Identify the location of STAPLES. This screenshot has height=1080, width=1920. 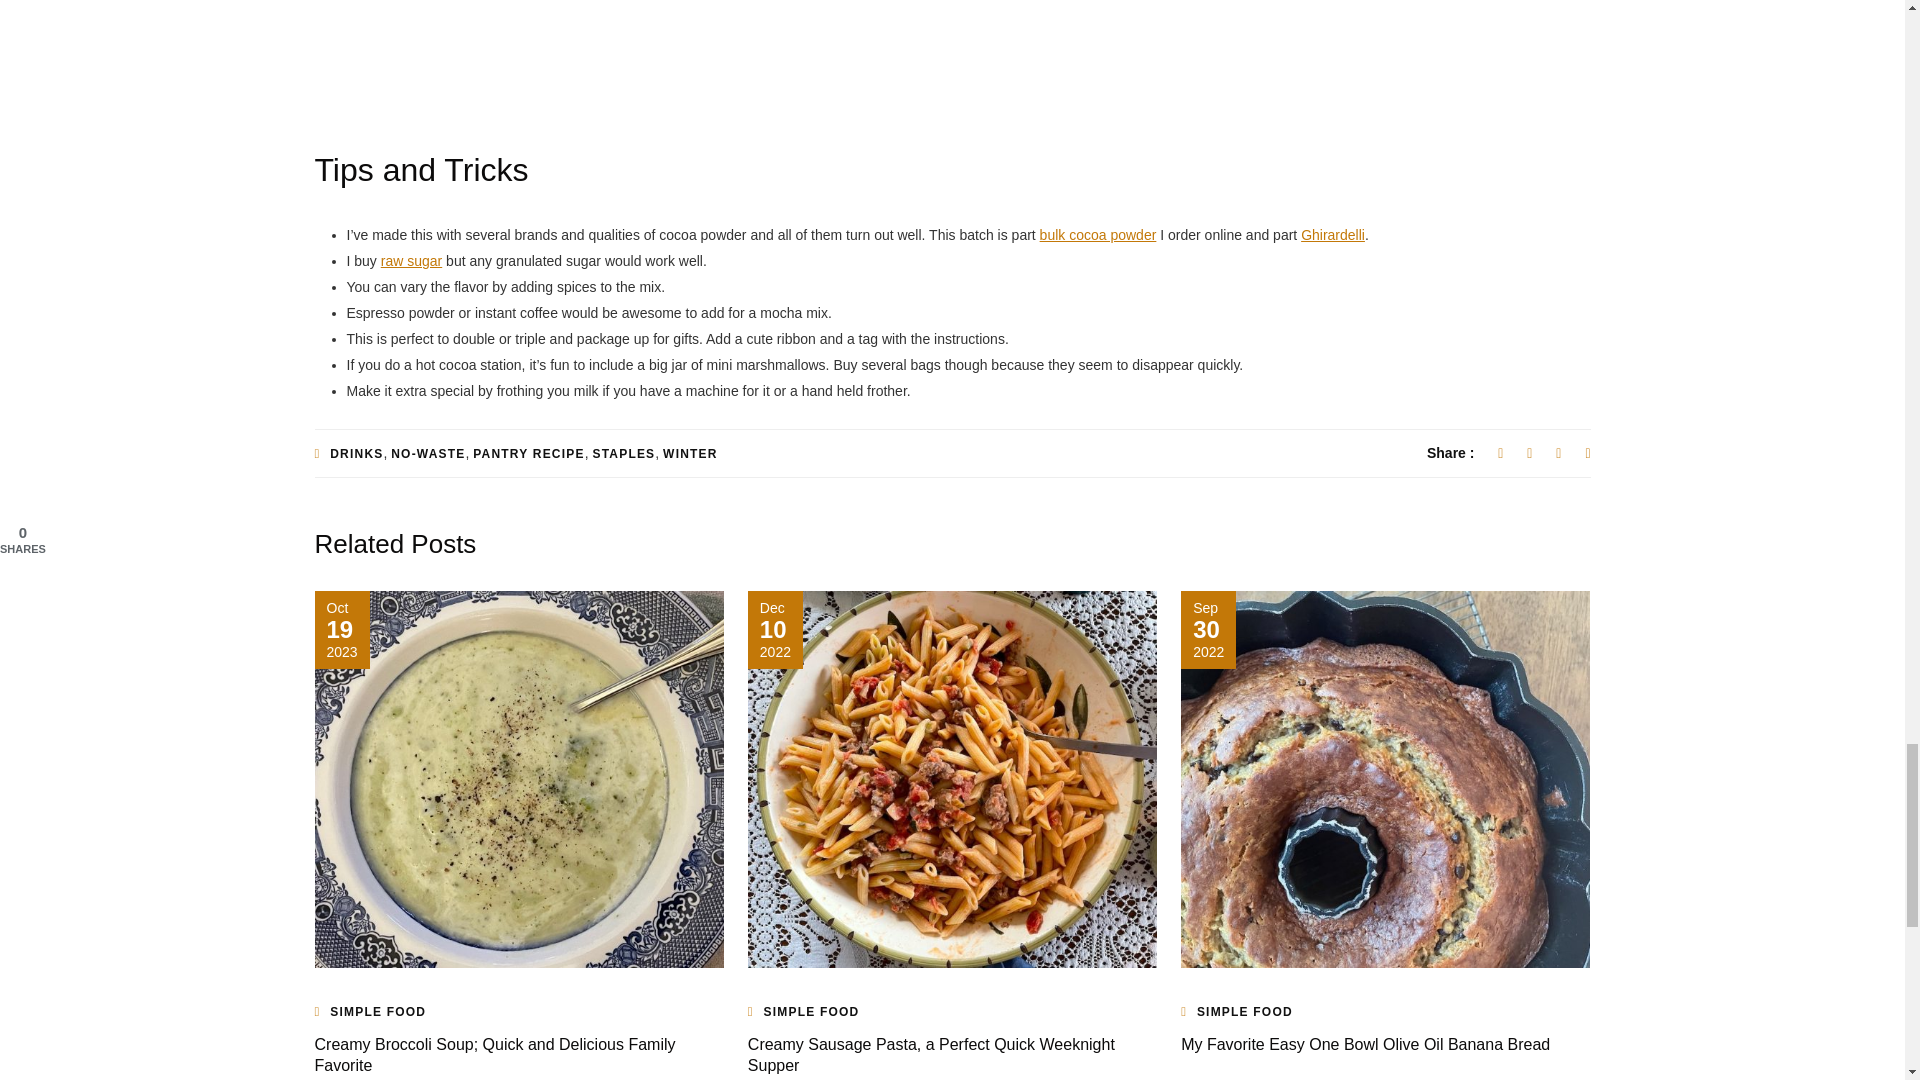
(622, 454).